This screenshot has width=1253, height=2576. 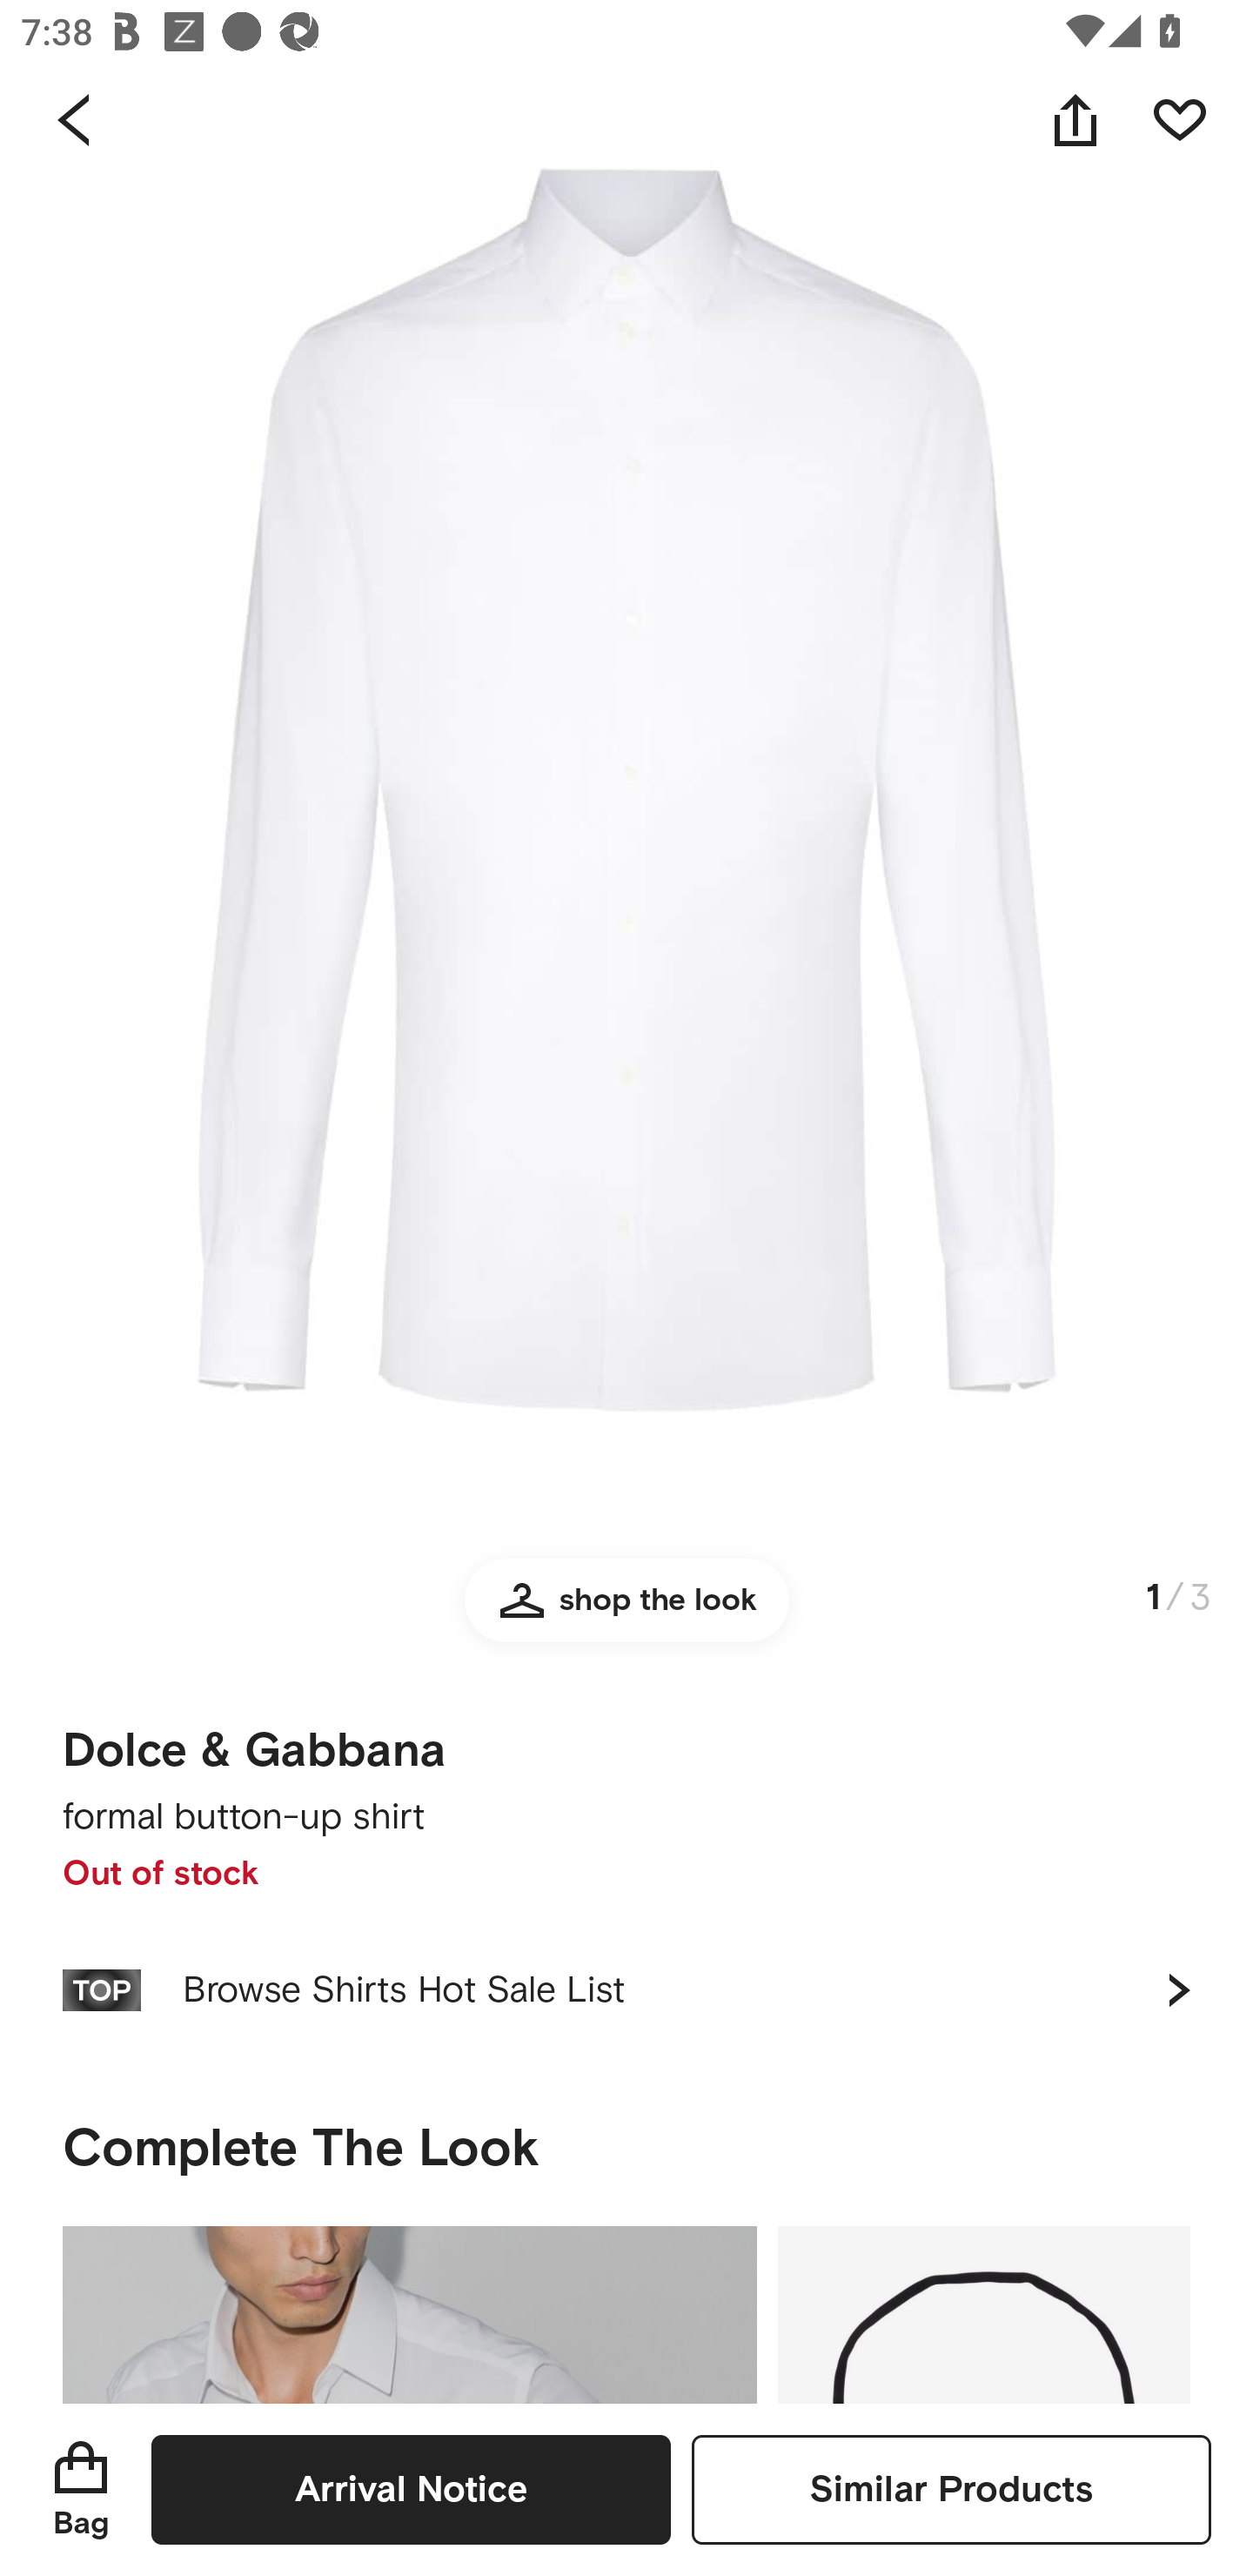 What do you see at coordinates (626, 1613) in the screenshot?
I see `shop the look` at bounding box center [626, 1613].